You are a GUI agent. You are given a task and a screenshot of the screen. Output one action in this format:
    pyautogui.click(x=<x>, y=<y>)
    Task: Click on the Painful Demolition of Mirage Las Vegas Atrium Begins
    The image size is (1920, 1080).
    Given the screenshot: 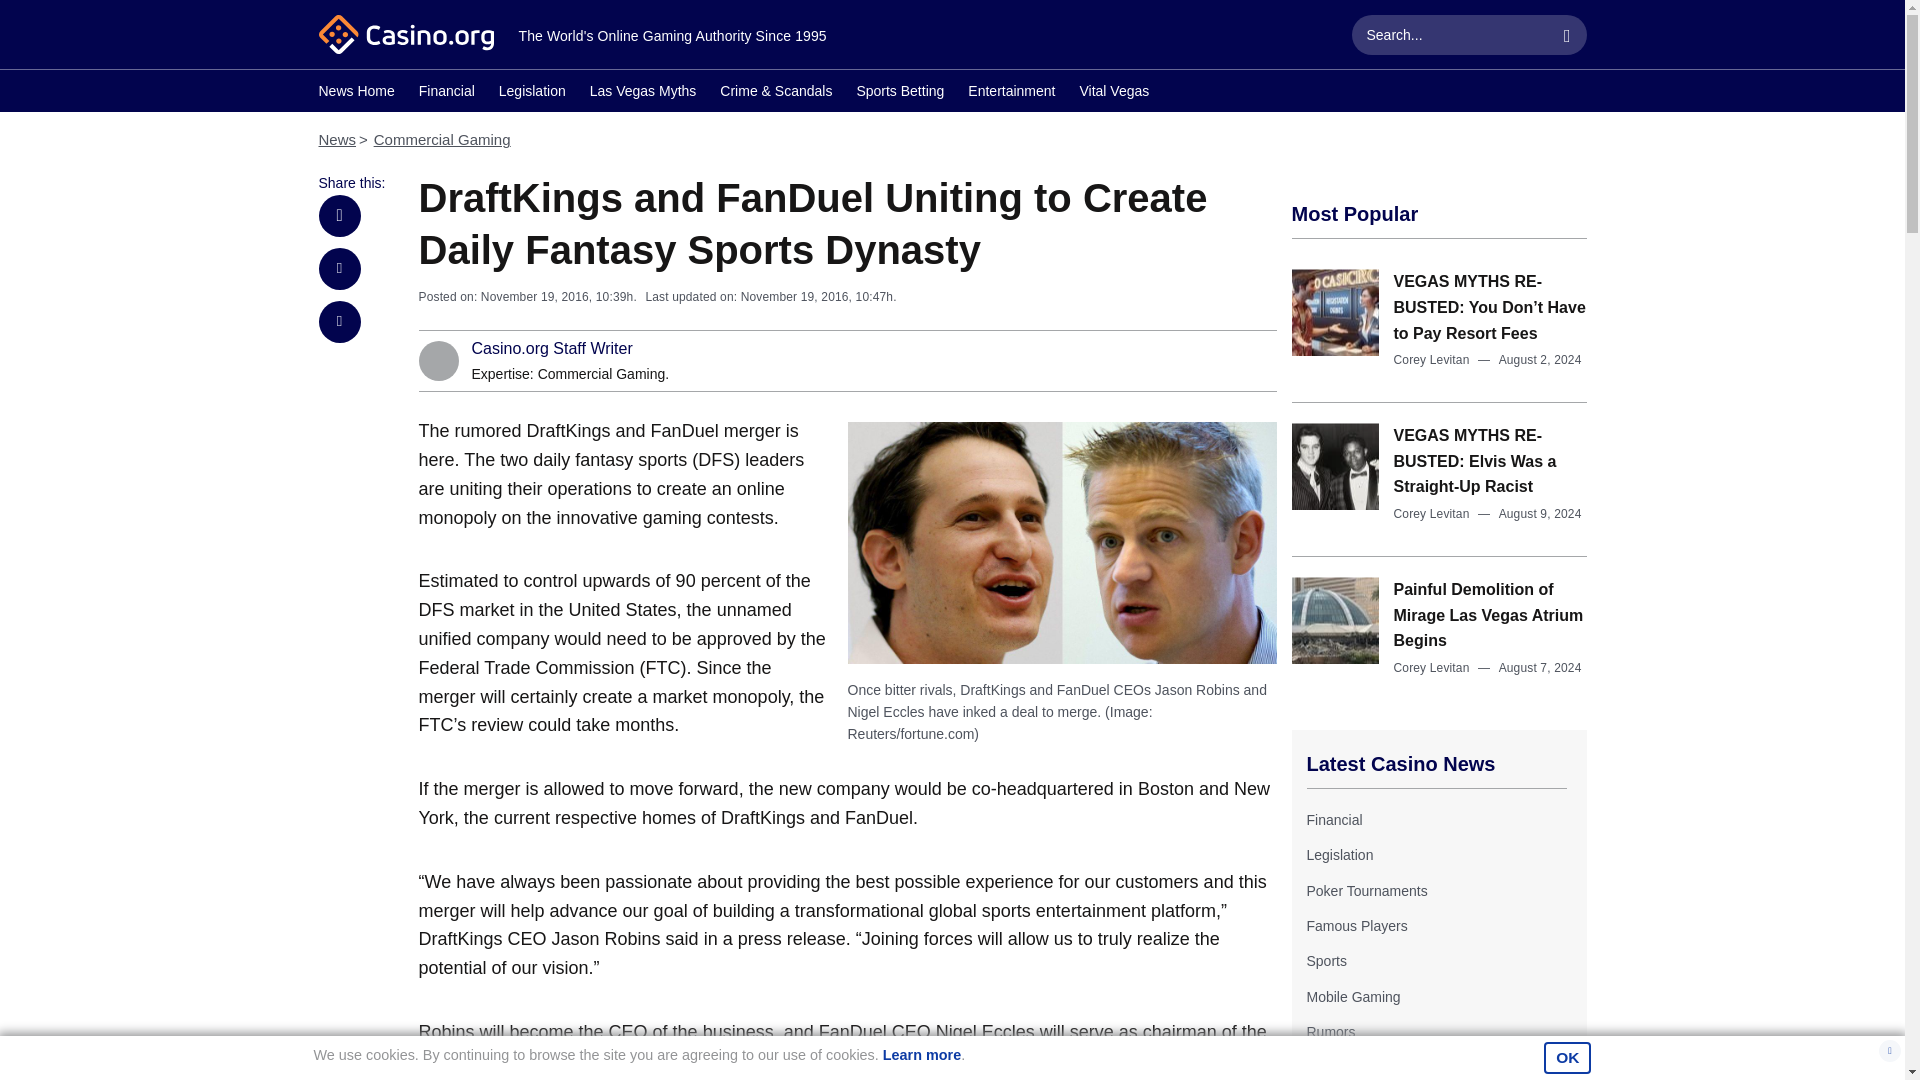 What is the action you would take?
    pyautogui.click(x=1488, y=615)
    